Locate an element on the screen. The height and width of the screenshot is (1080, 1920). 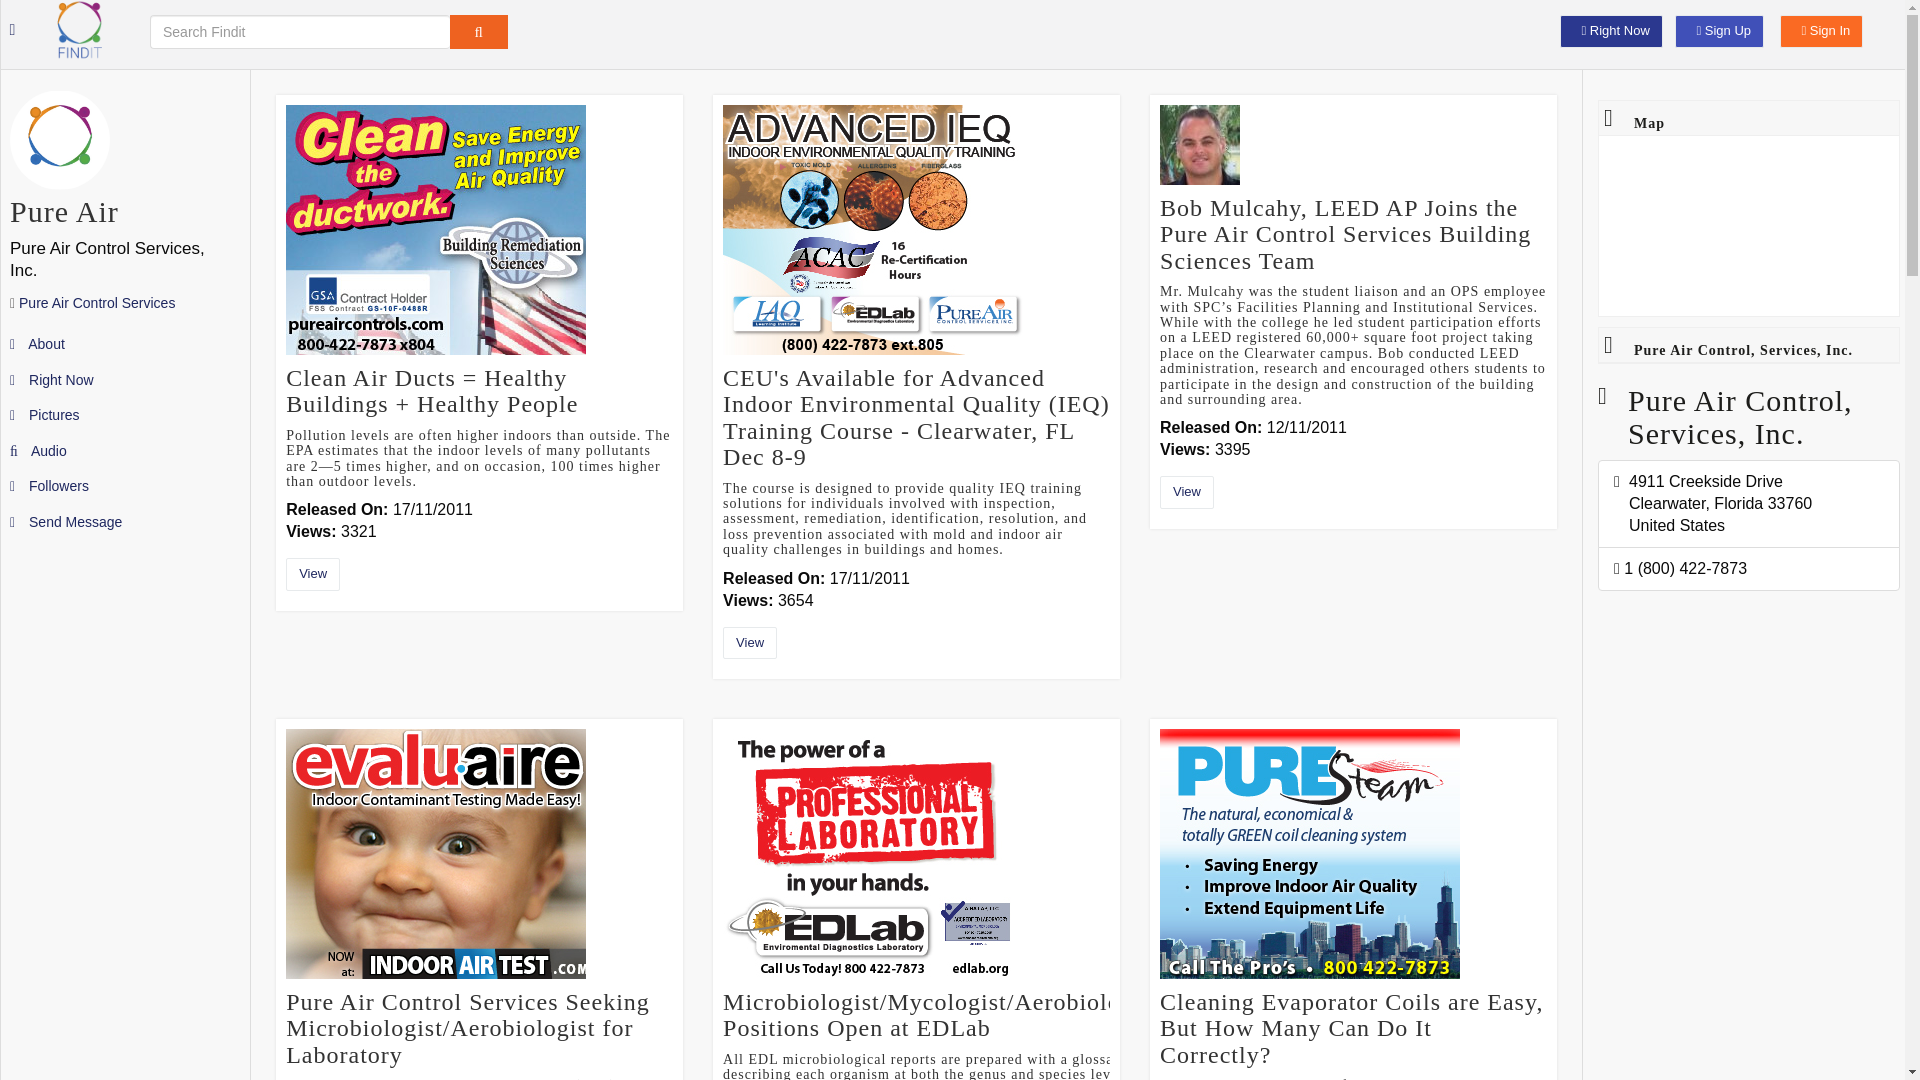
Sign Up is located at coordinates (1719, 31).